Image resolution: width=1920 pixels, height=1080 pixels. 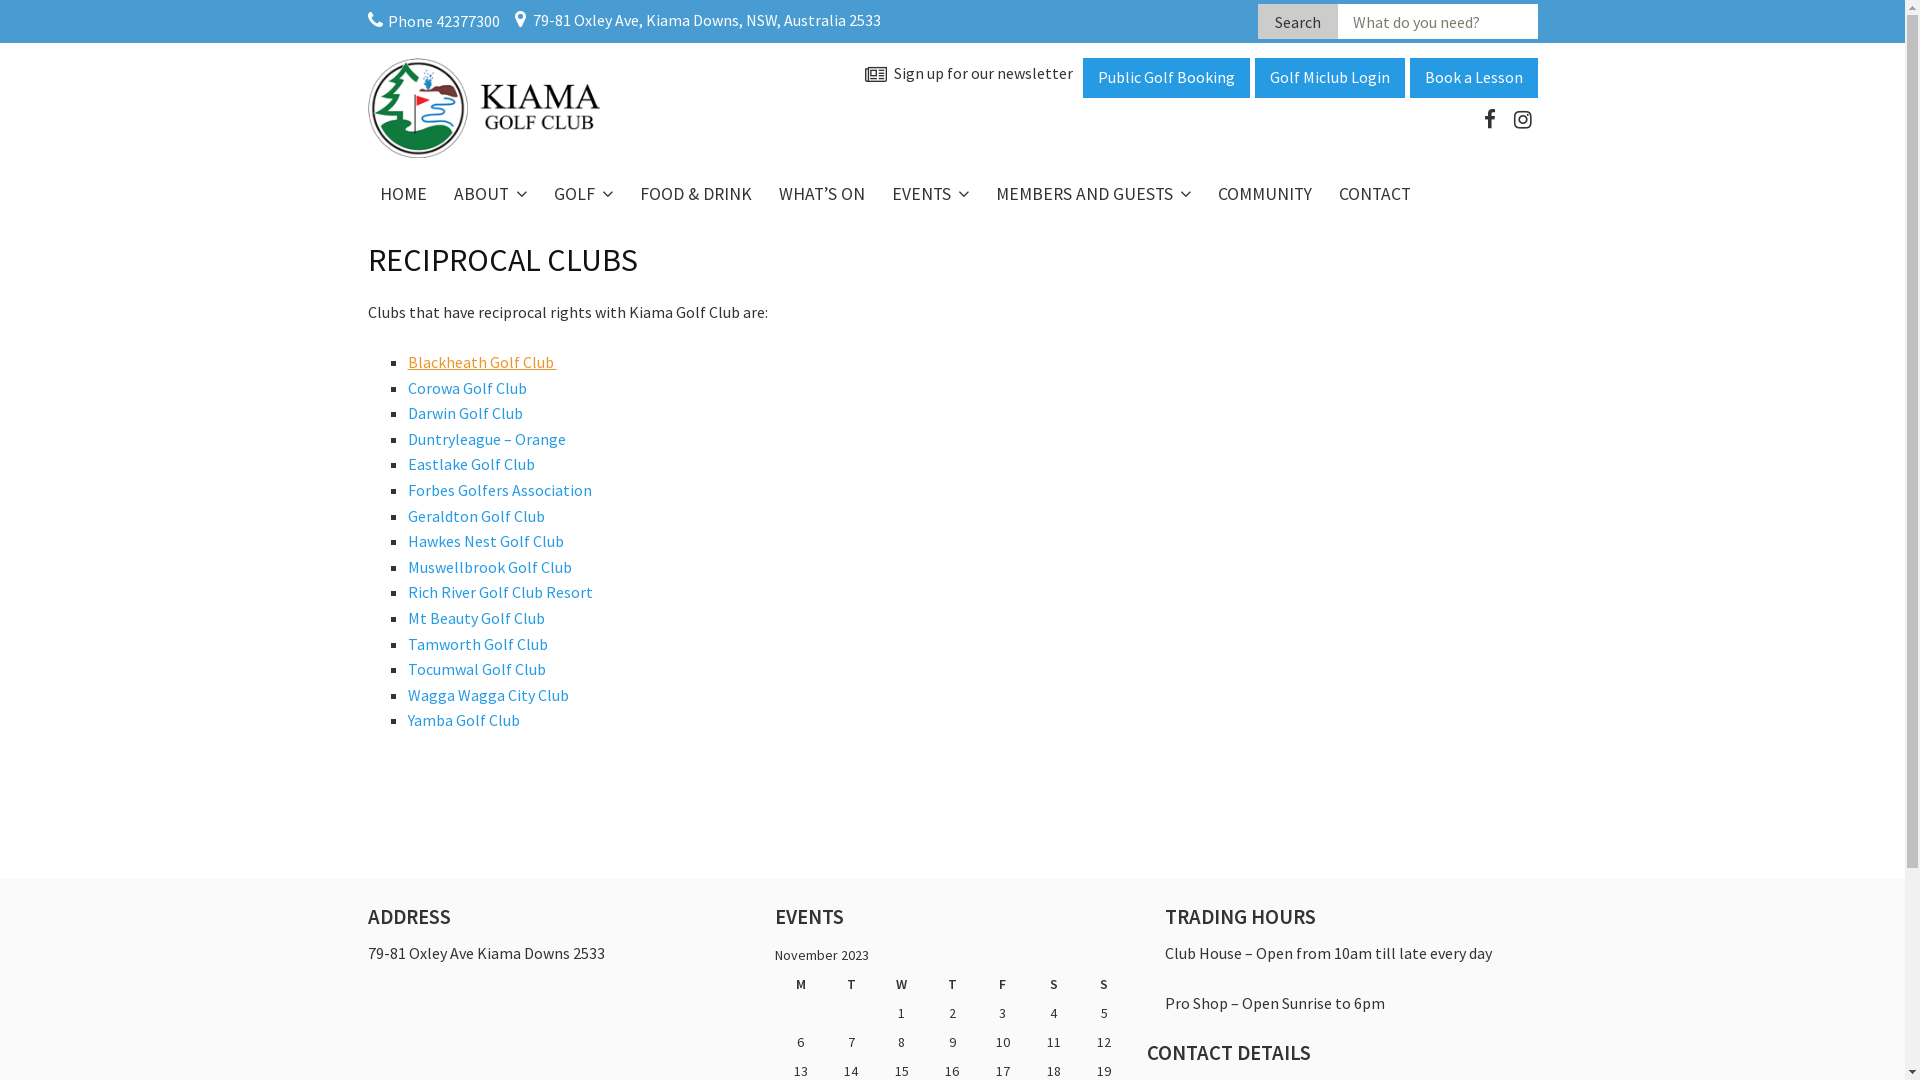 What do you see at coordinates (482, 362) in the screenshot?
I see `Blackheath Golf Club ` at bounding box center [482, 362].